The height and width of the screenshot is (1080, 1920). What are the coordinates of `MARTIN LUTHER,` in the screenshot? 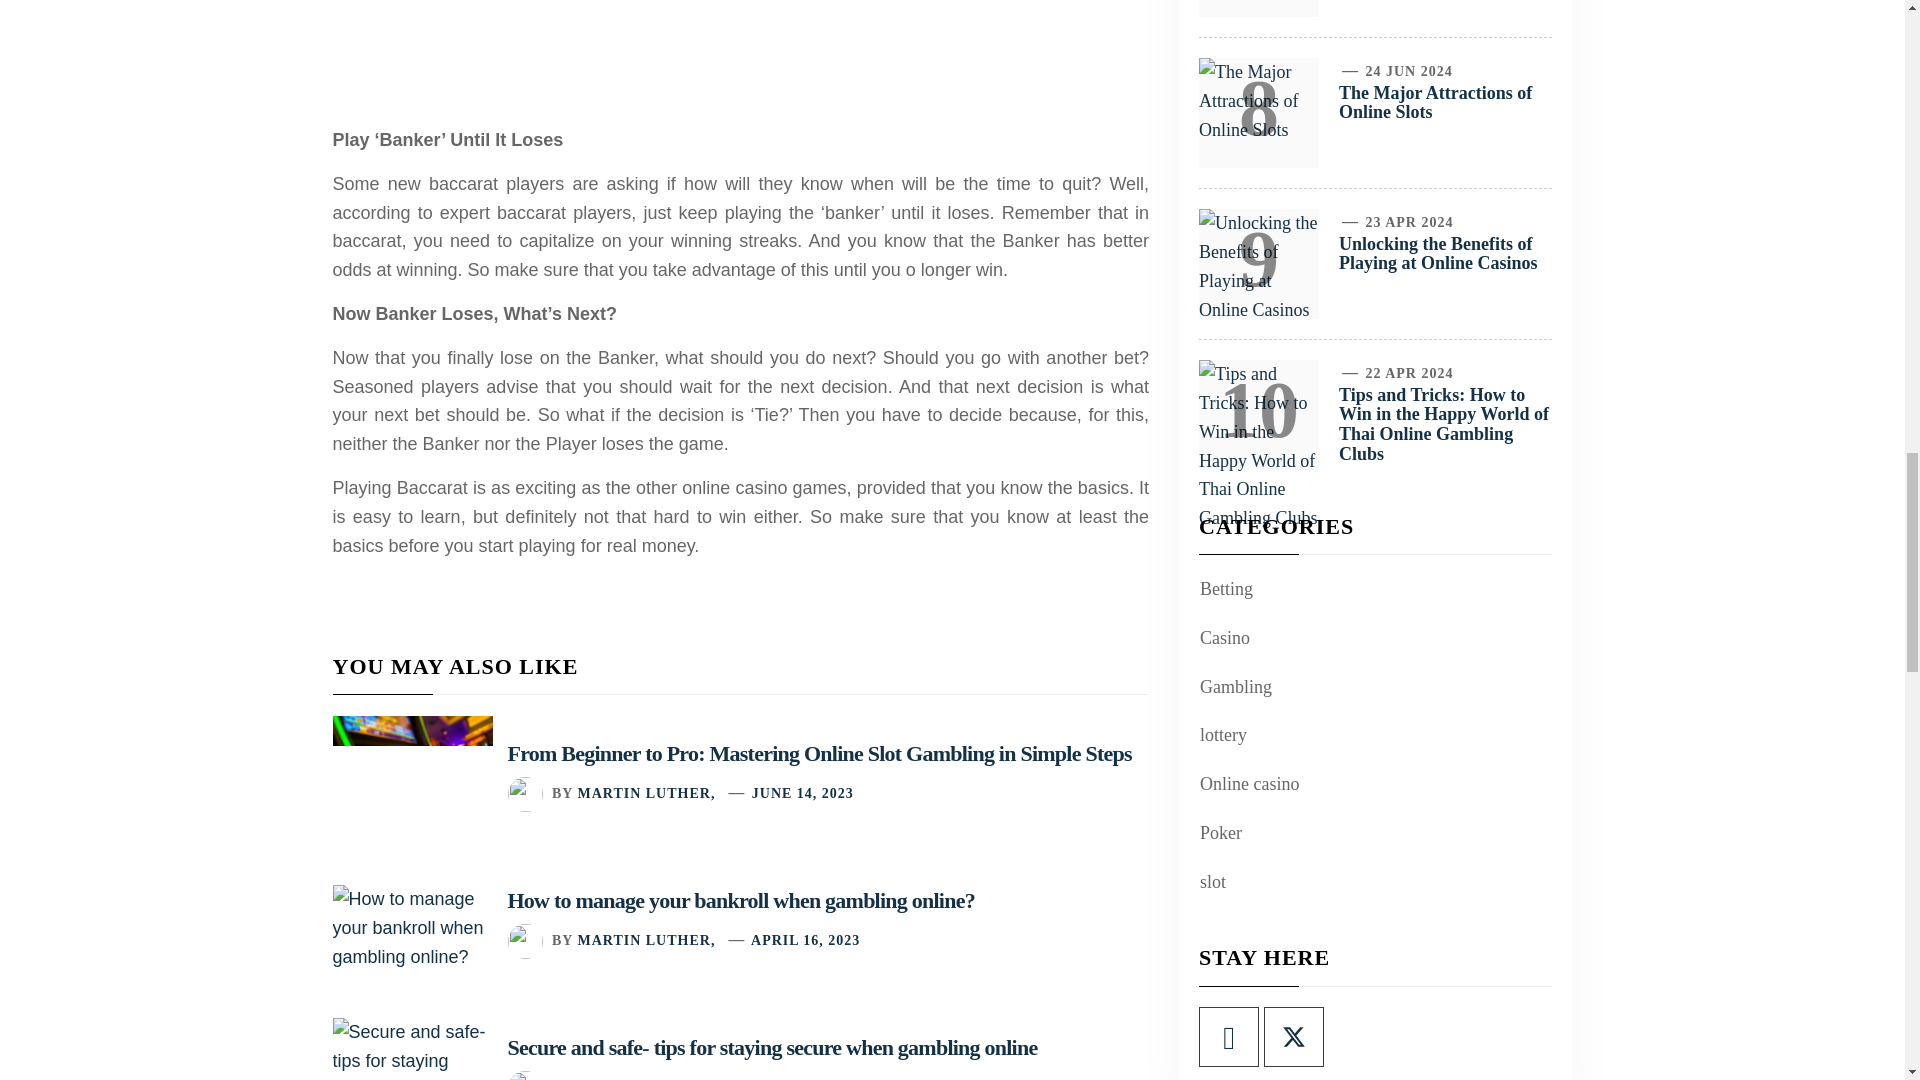 It's located at (646, 794).